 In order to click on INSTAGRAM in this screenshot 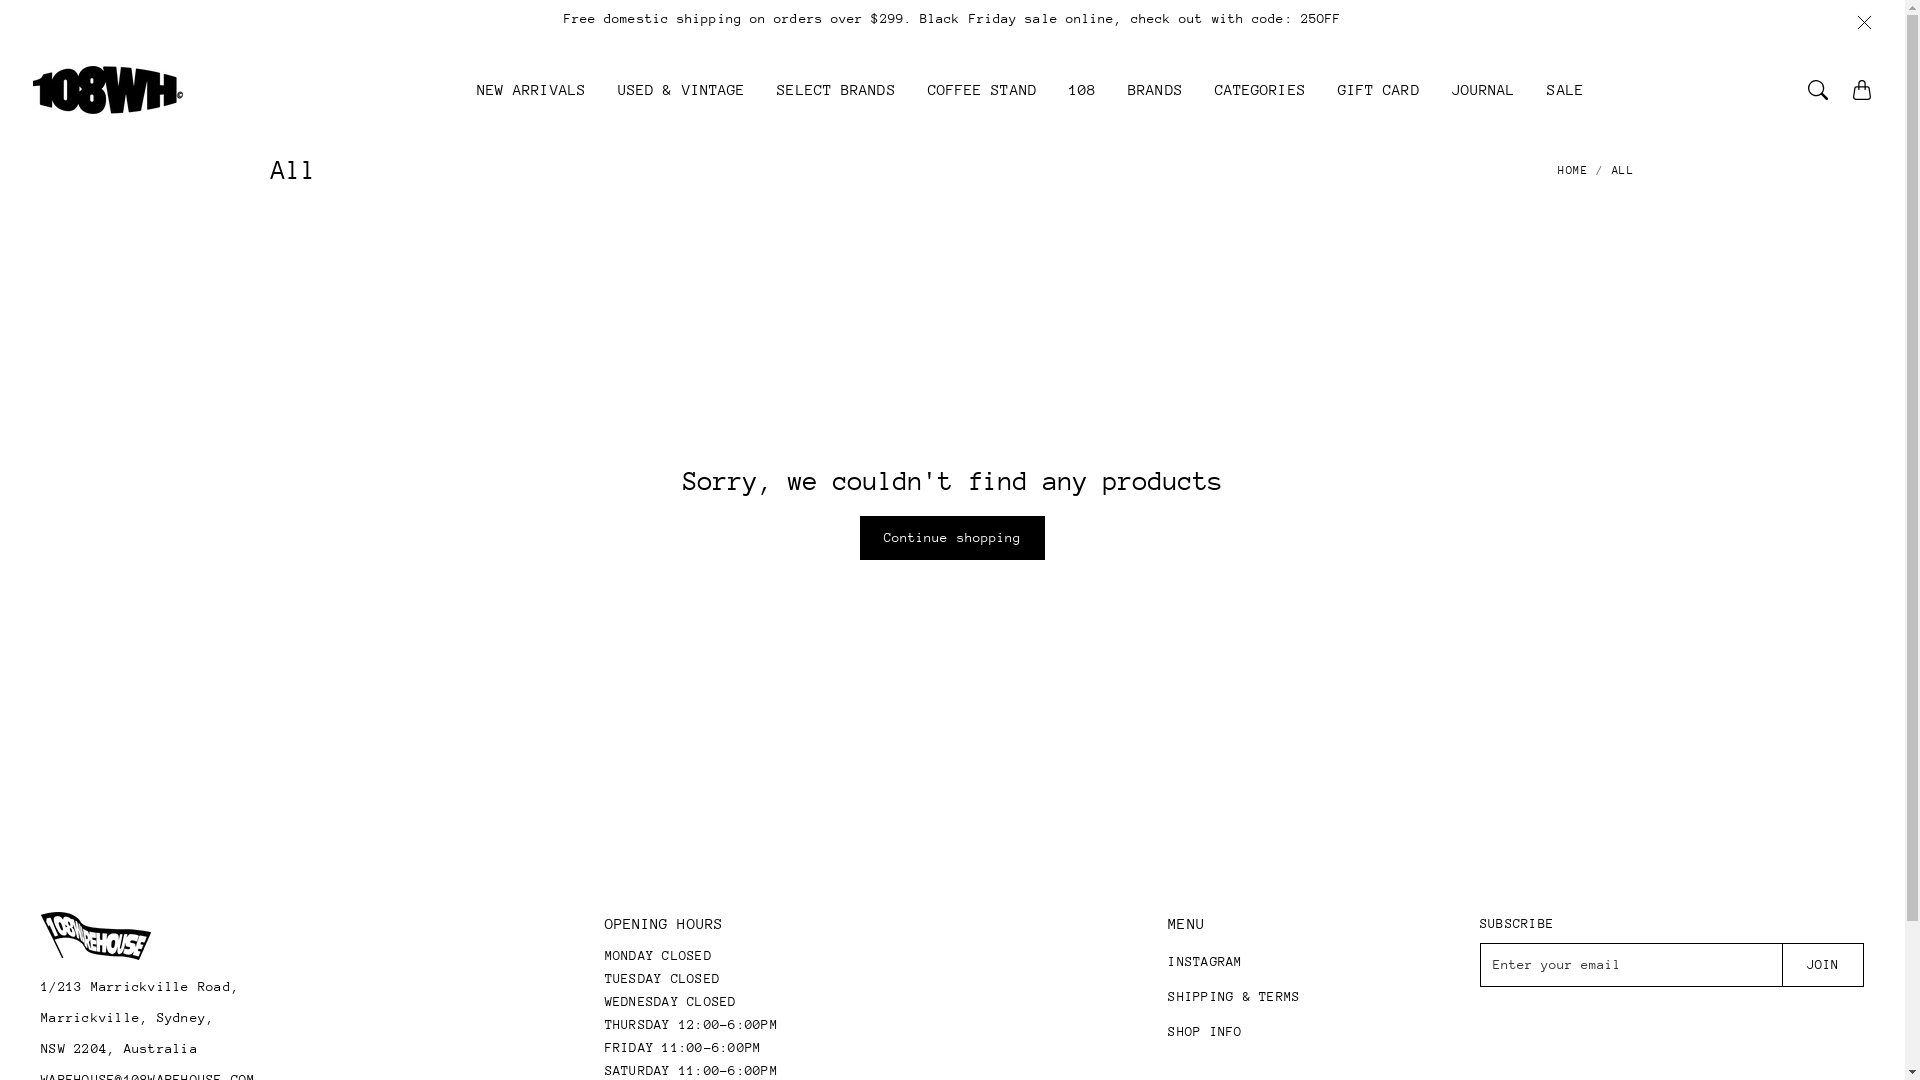, I will do `click(1234, 962)`.